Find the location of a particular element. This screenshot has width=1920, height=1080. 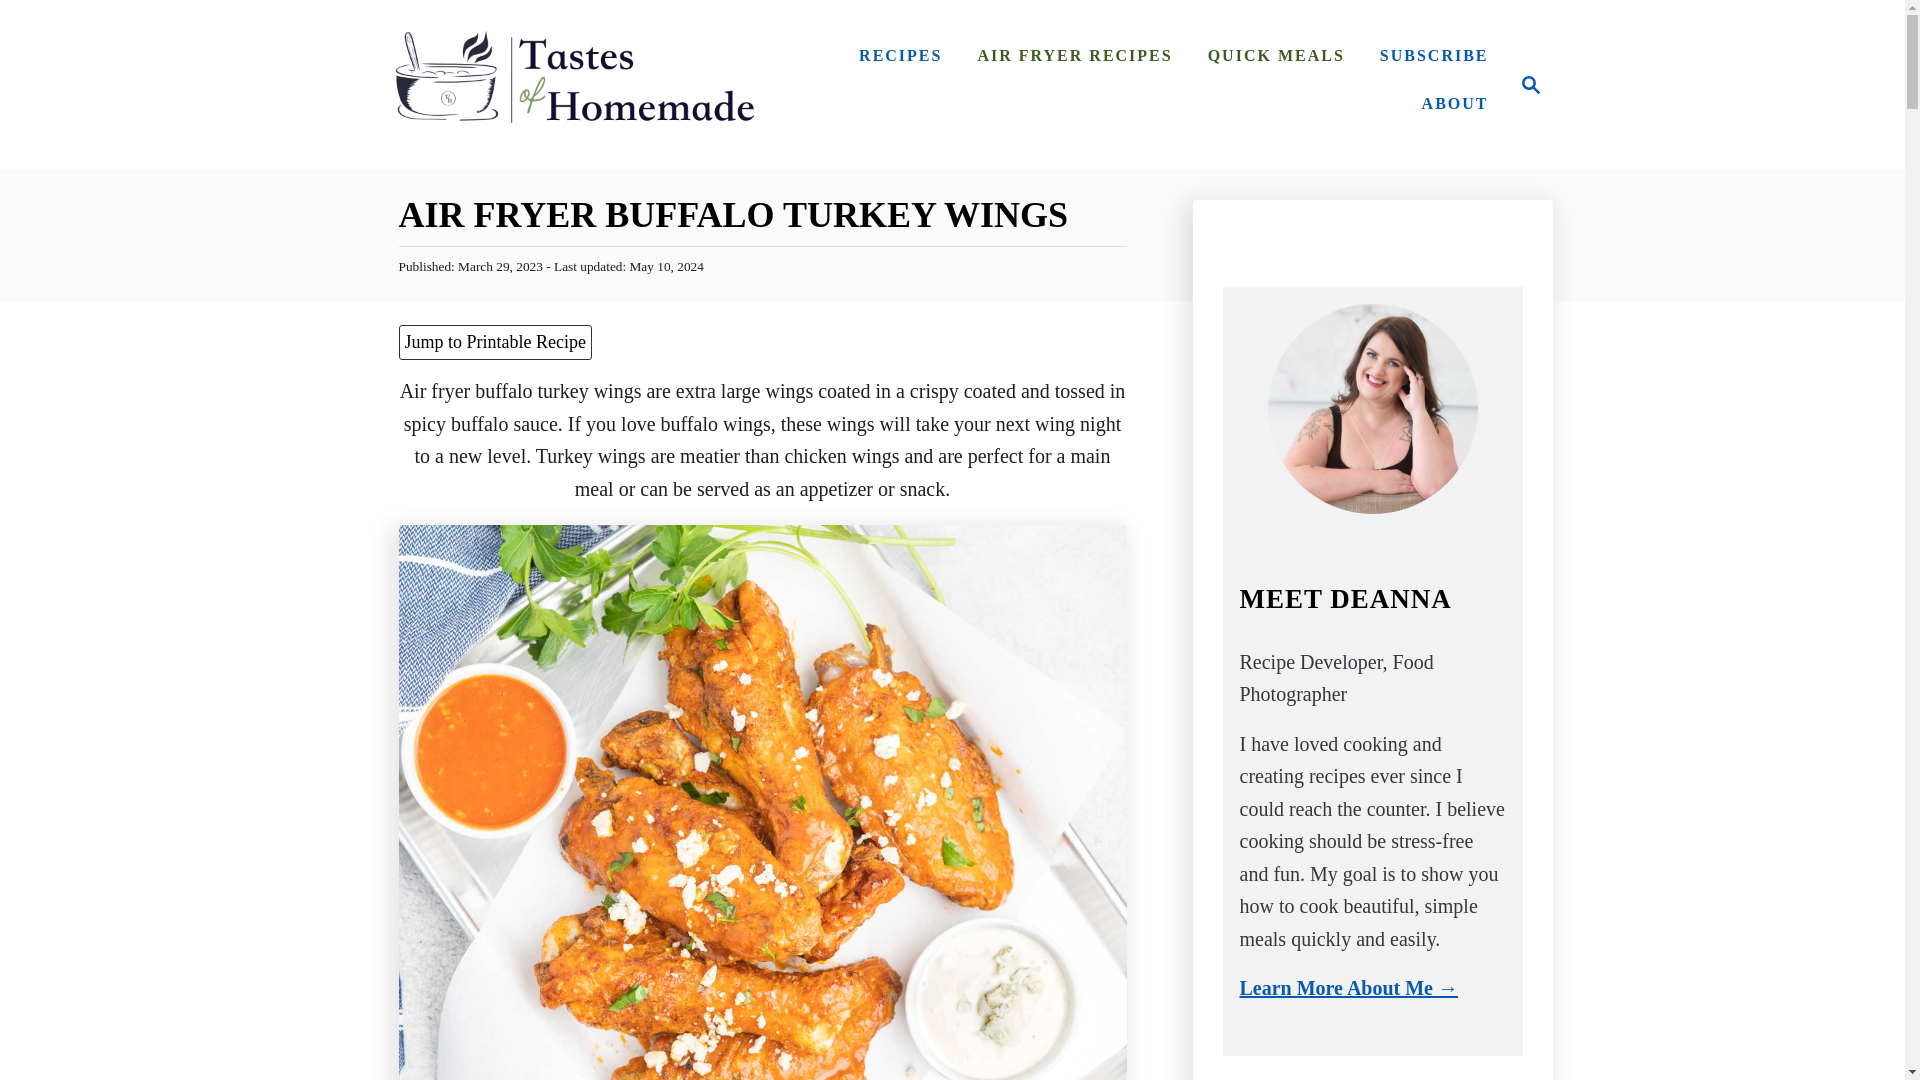

QUICK MEALS is located at coordinates (1276, 55).